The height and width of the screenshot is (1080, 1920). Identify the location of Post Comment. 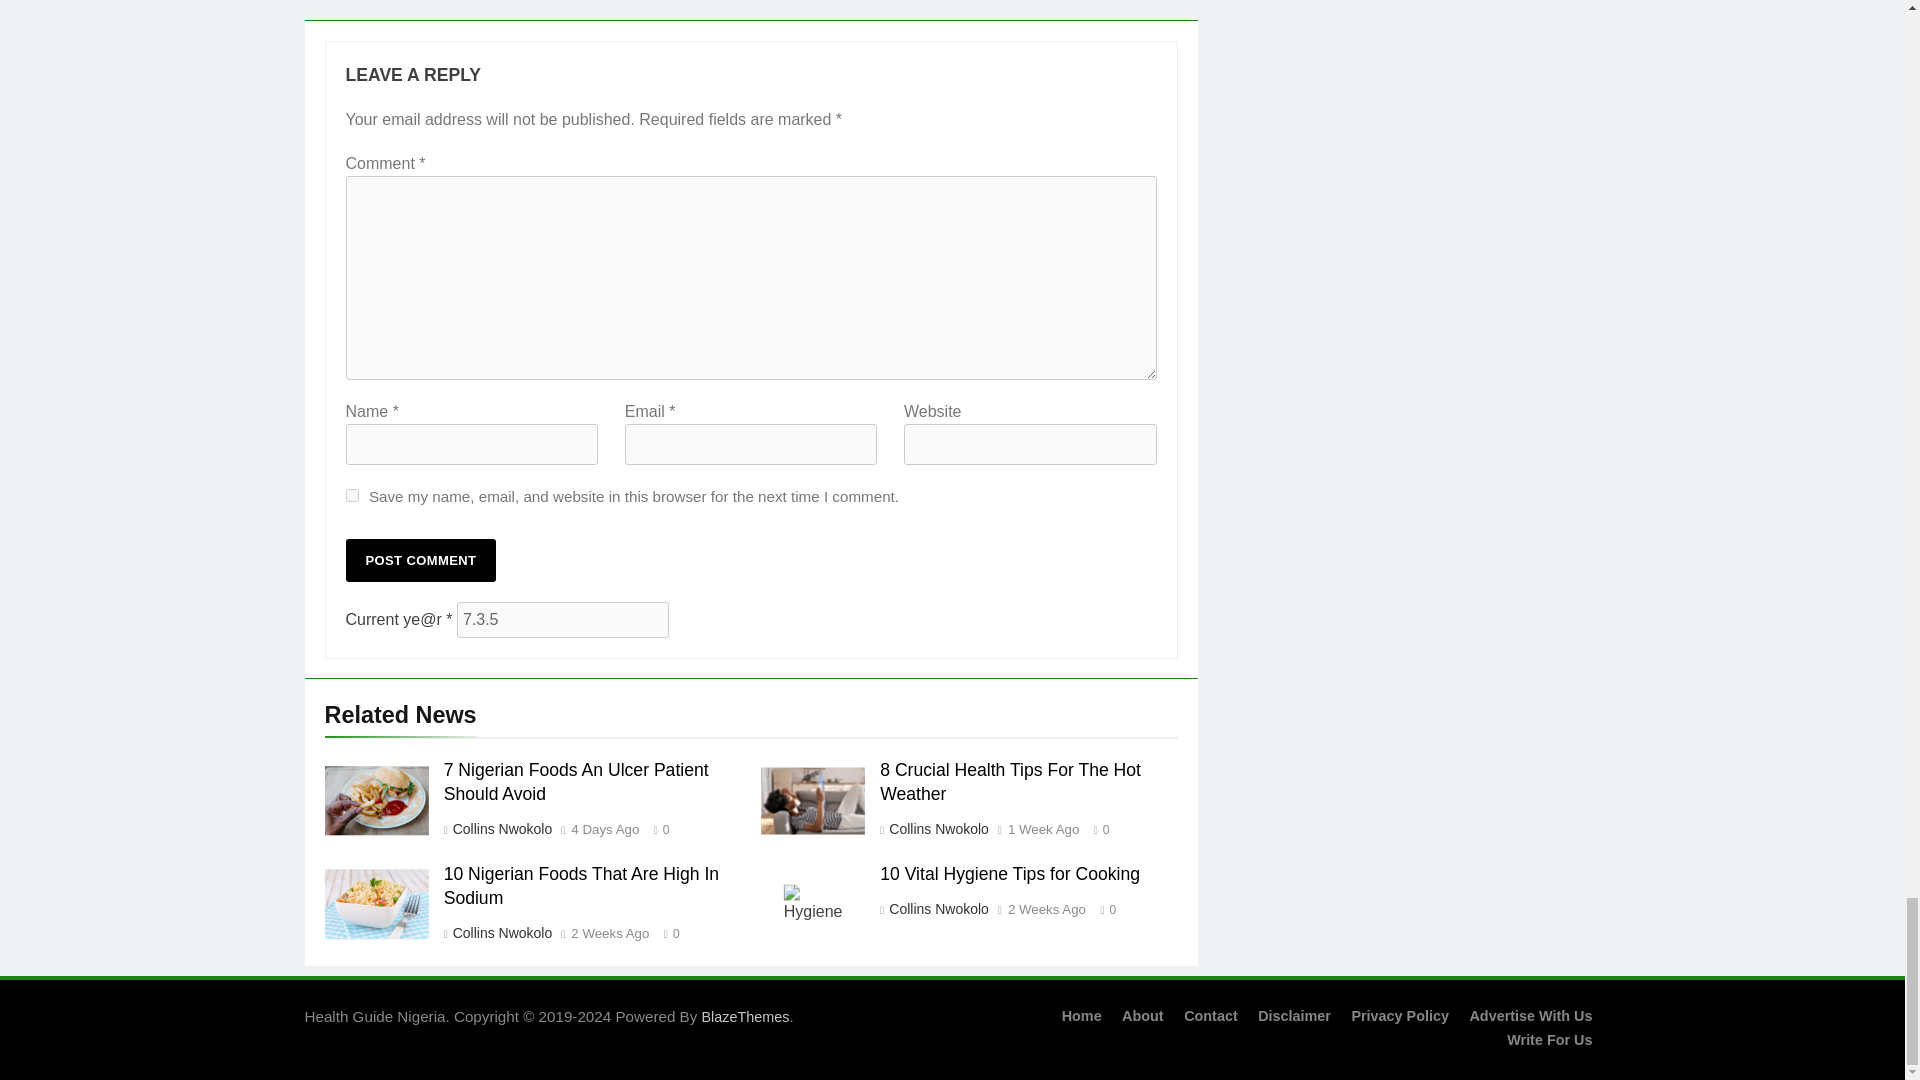
(421, 560).